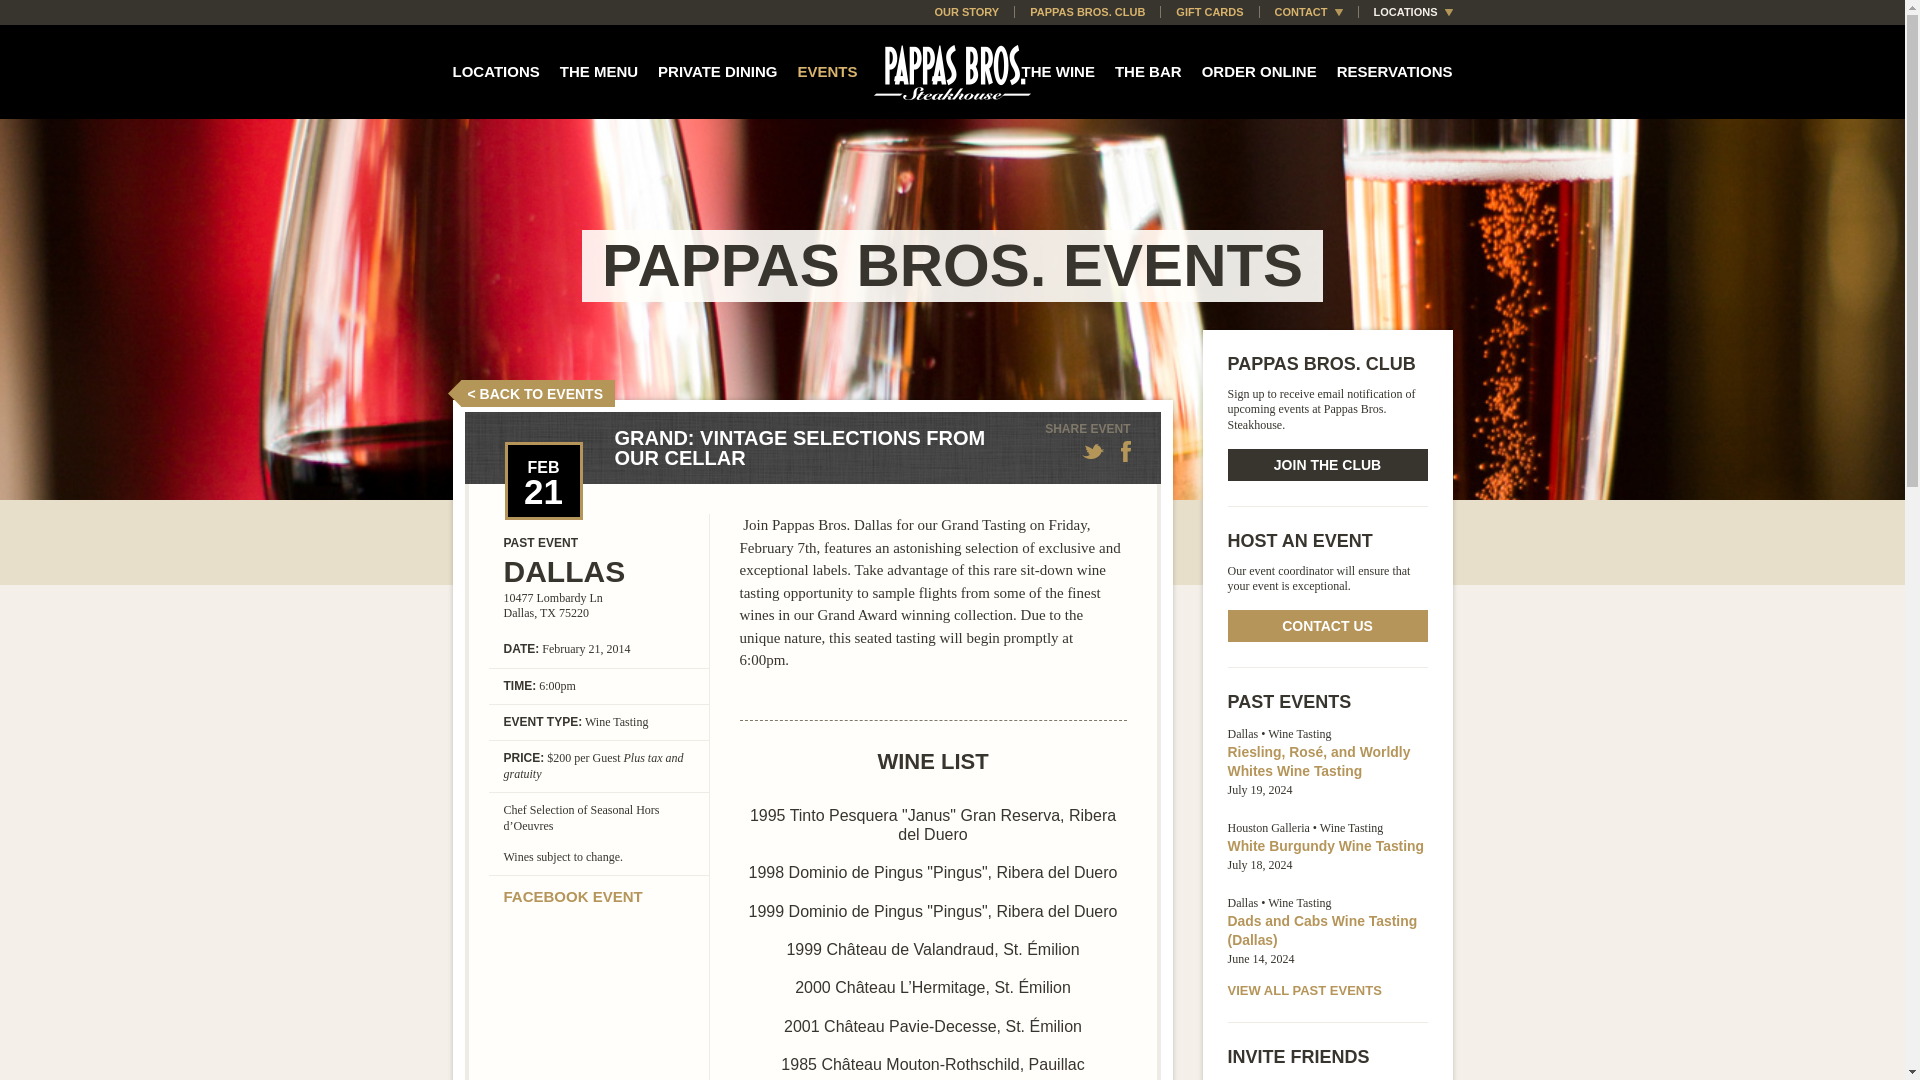 Image resolution: width=1920 pixels, height=1080 pixels. I want to click on CONTACT, so click(1300, 12).